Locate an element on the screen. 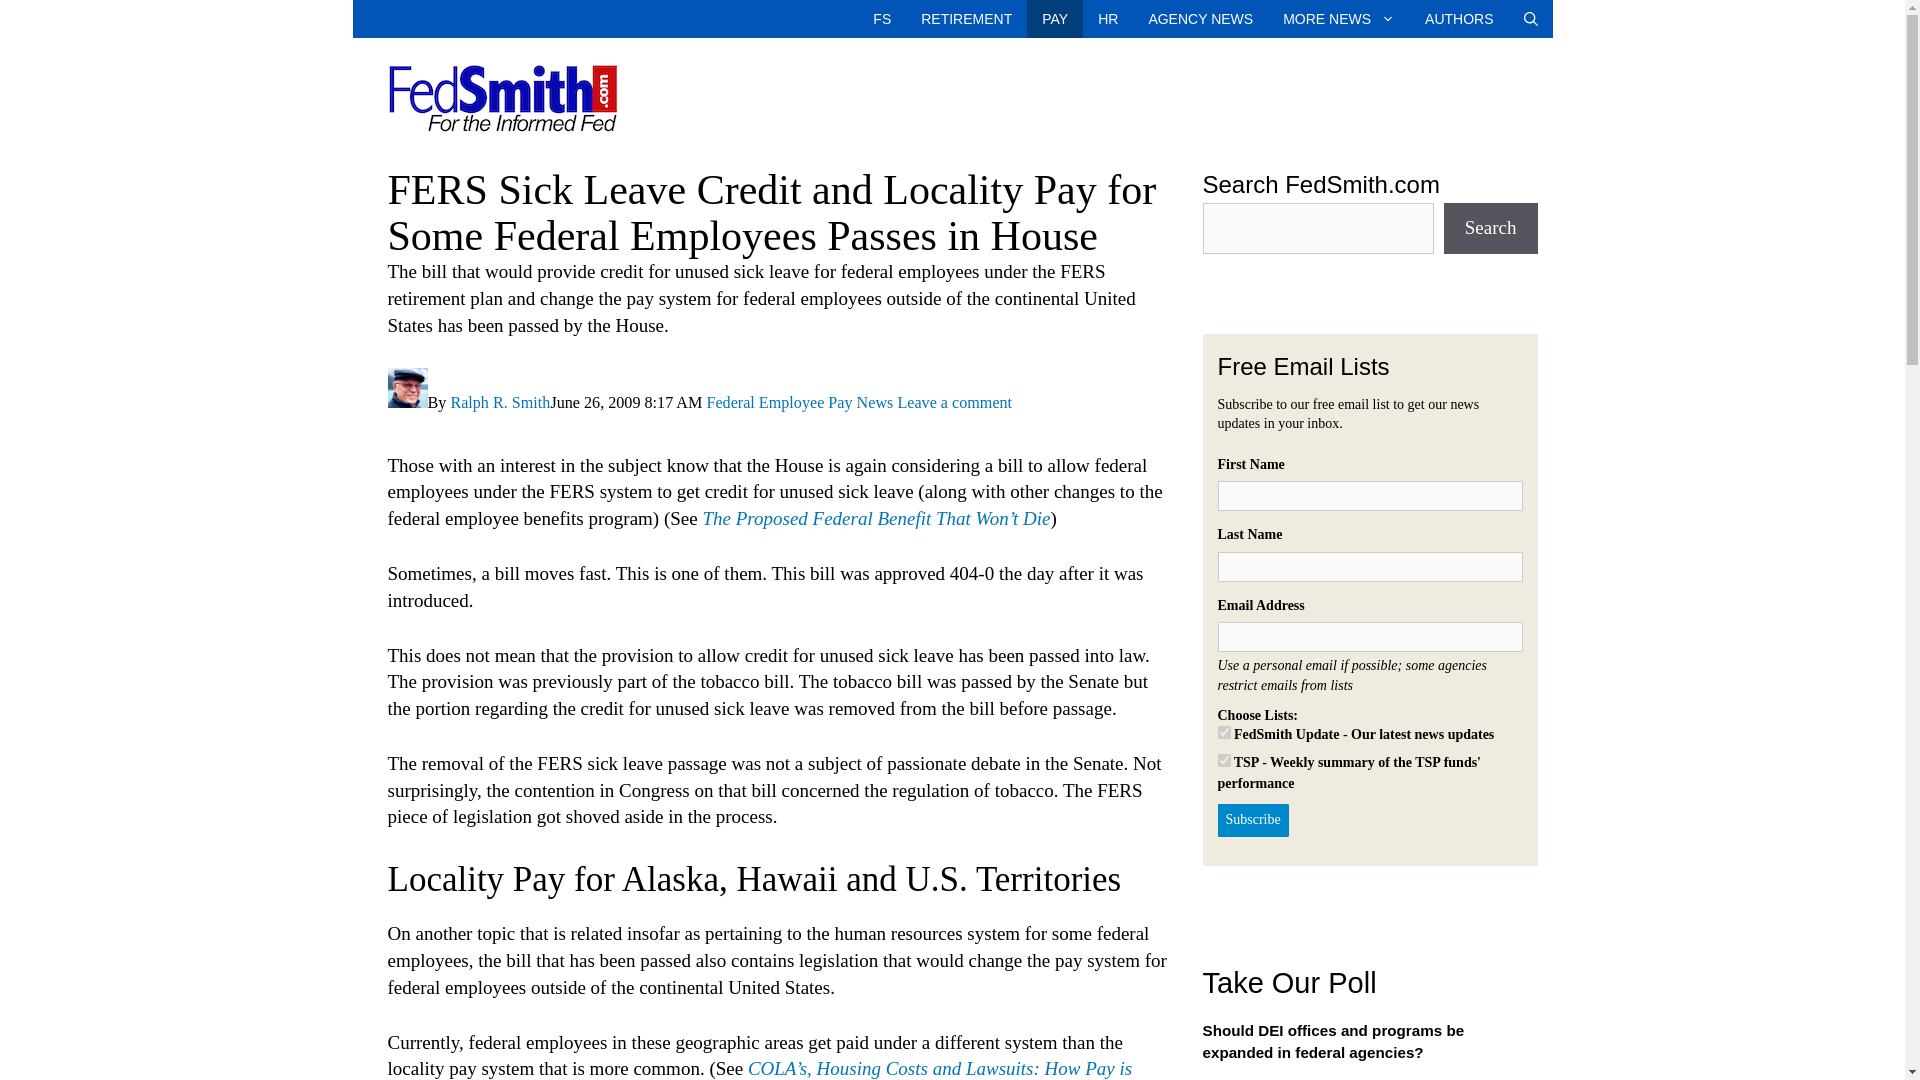  Federal Human Resources News is located at coordinates (1107, 18).